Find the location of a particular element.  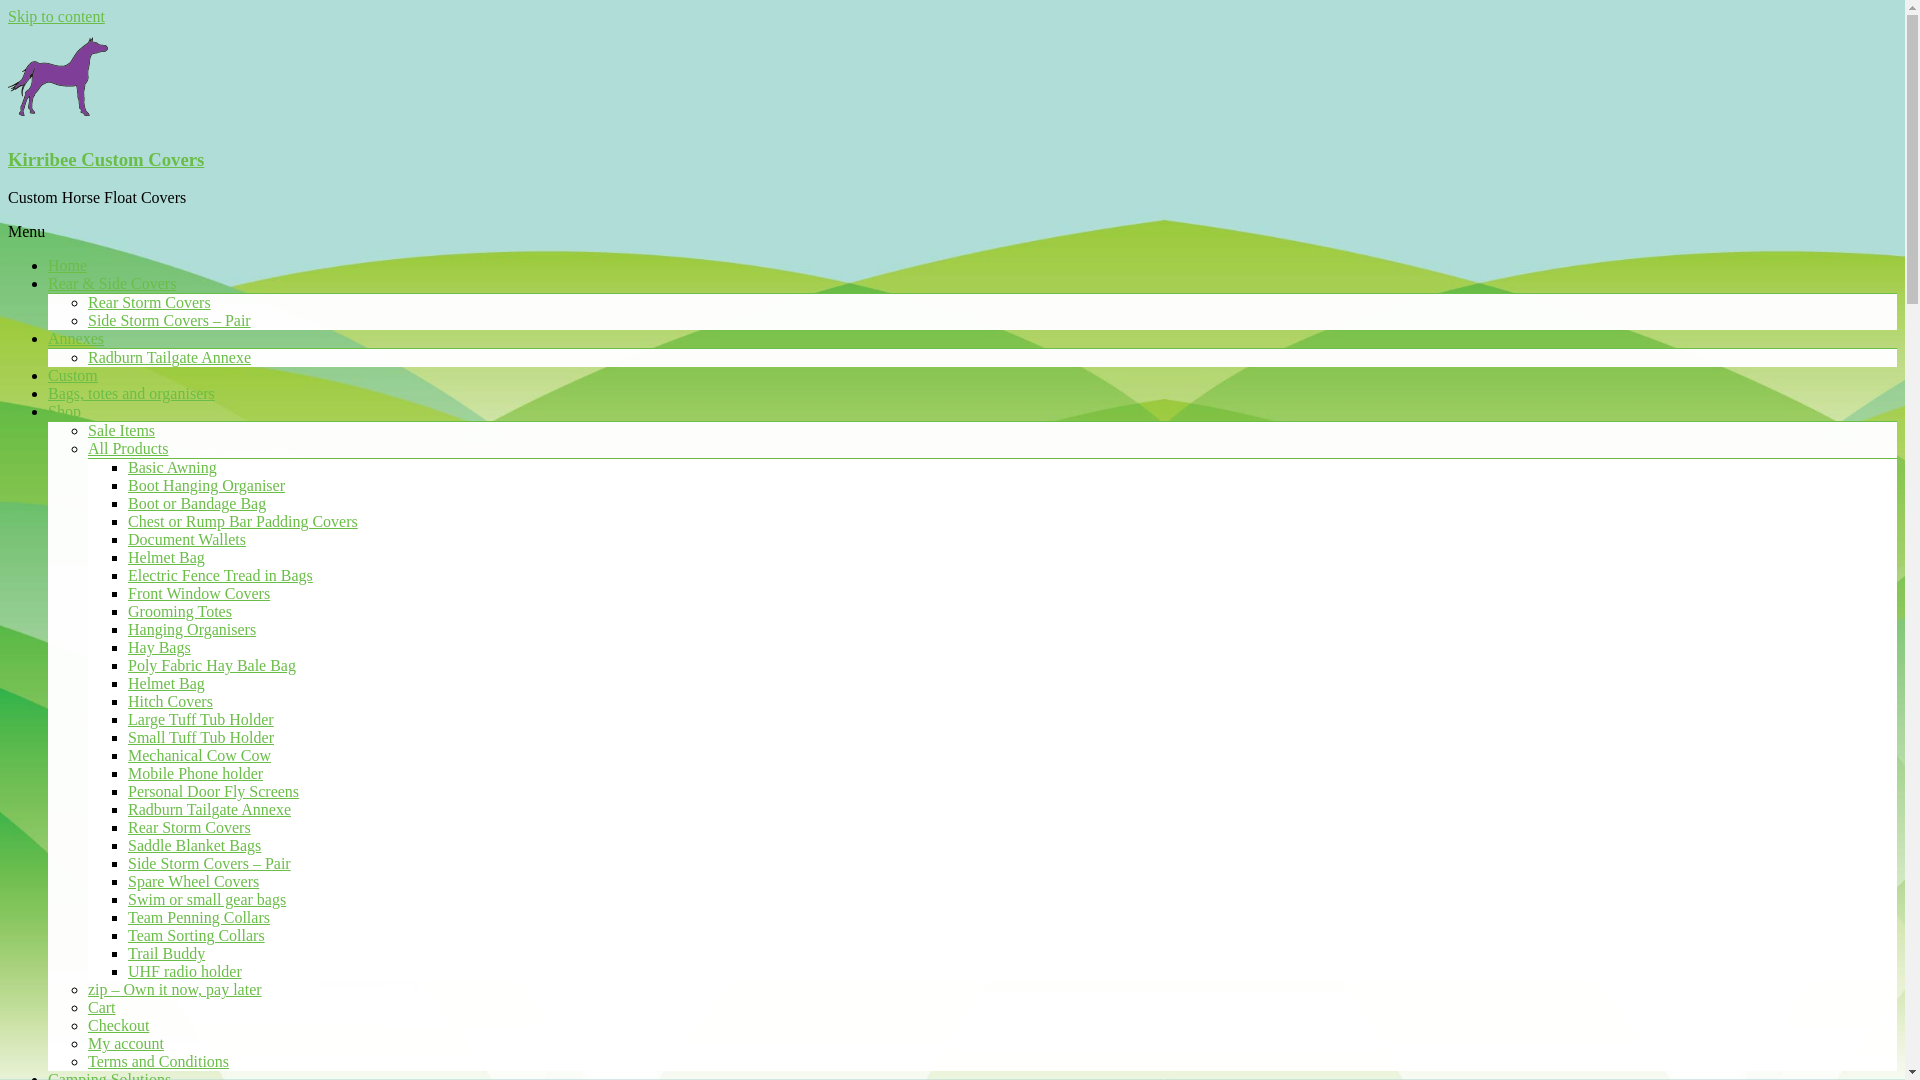

Helmet Bag is located at coordinates (166, 558).